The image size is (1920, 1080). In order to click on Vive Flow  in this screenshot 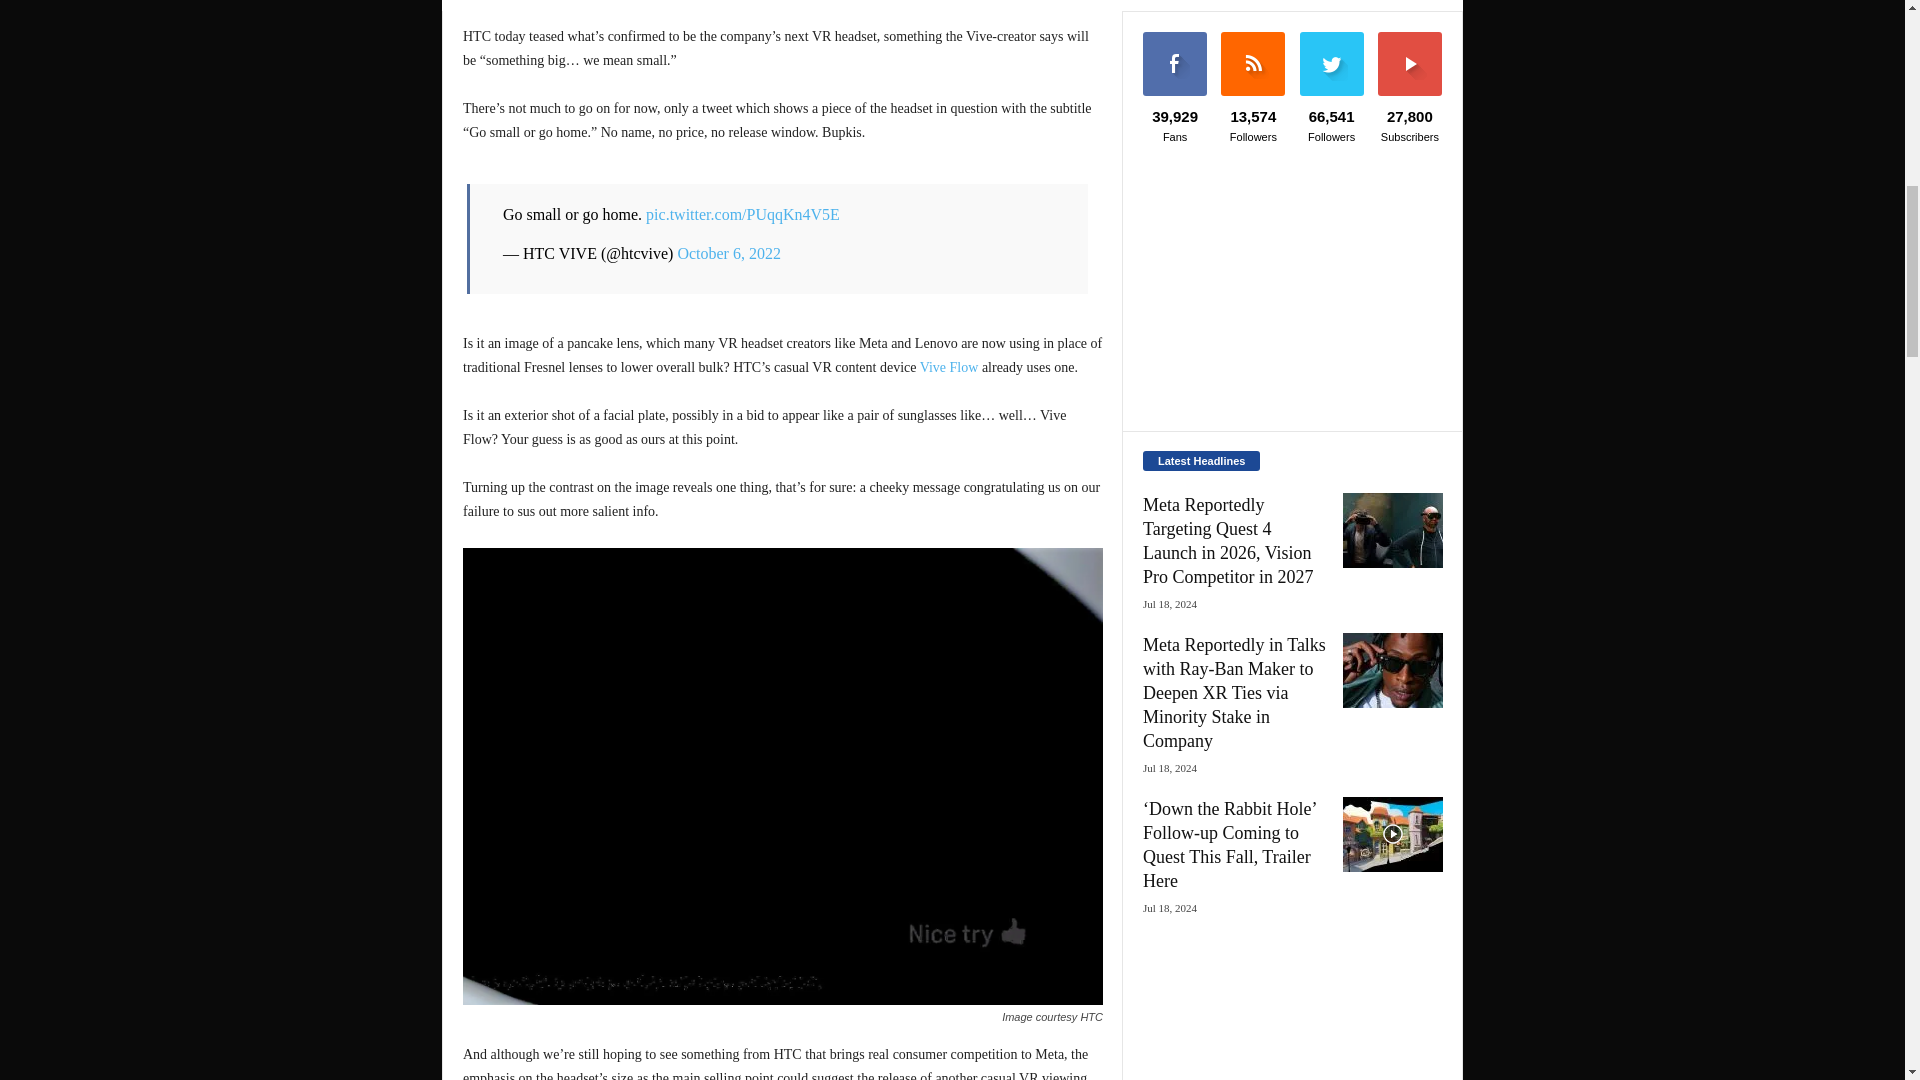, I will do `click(950, 366)`.